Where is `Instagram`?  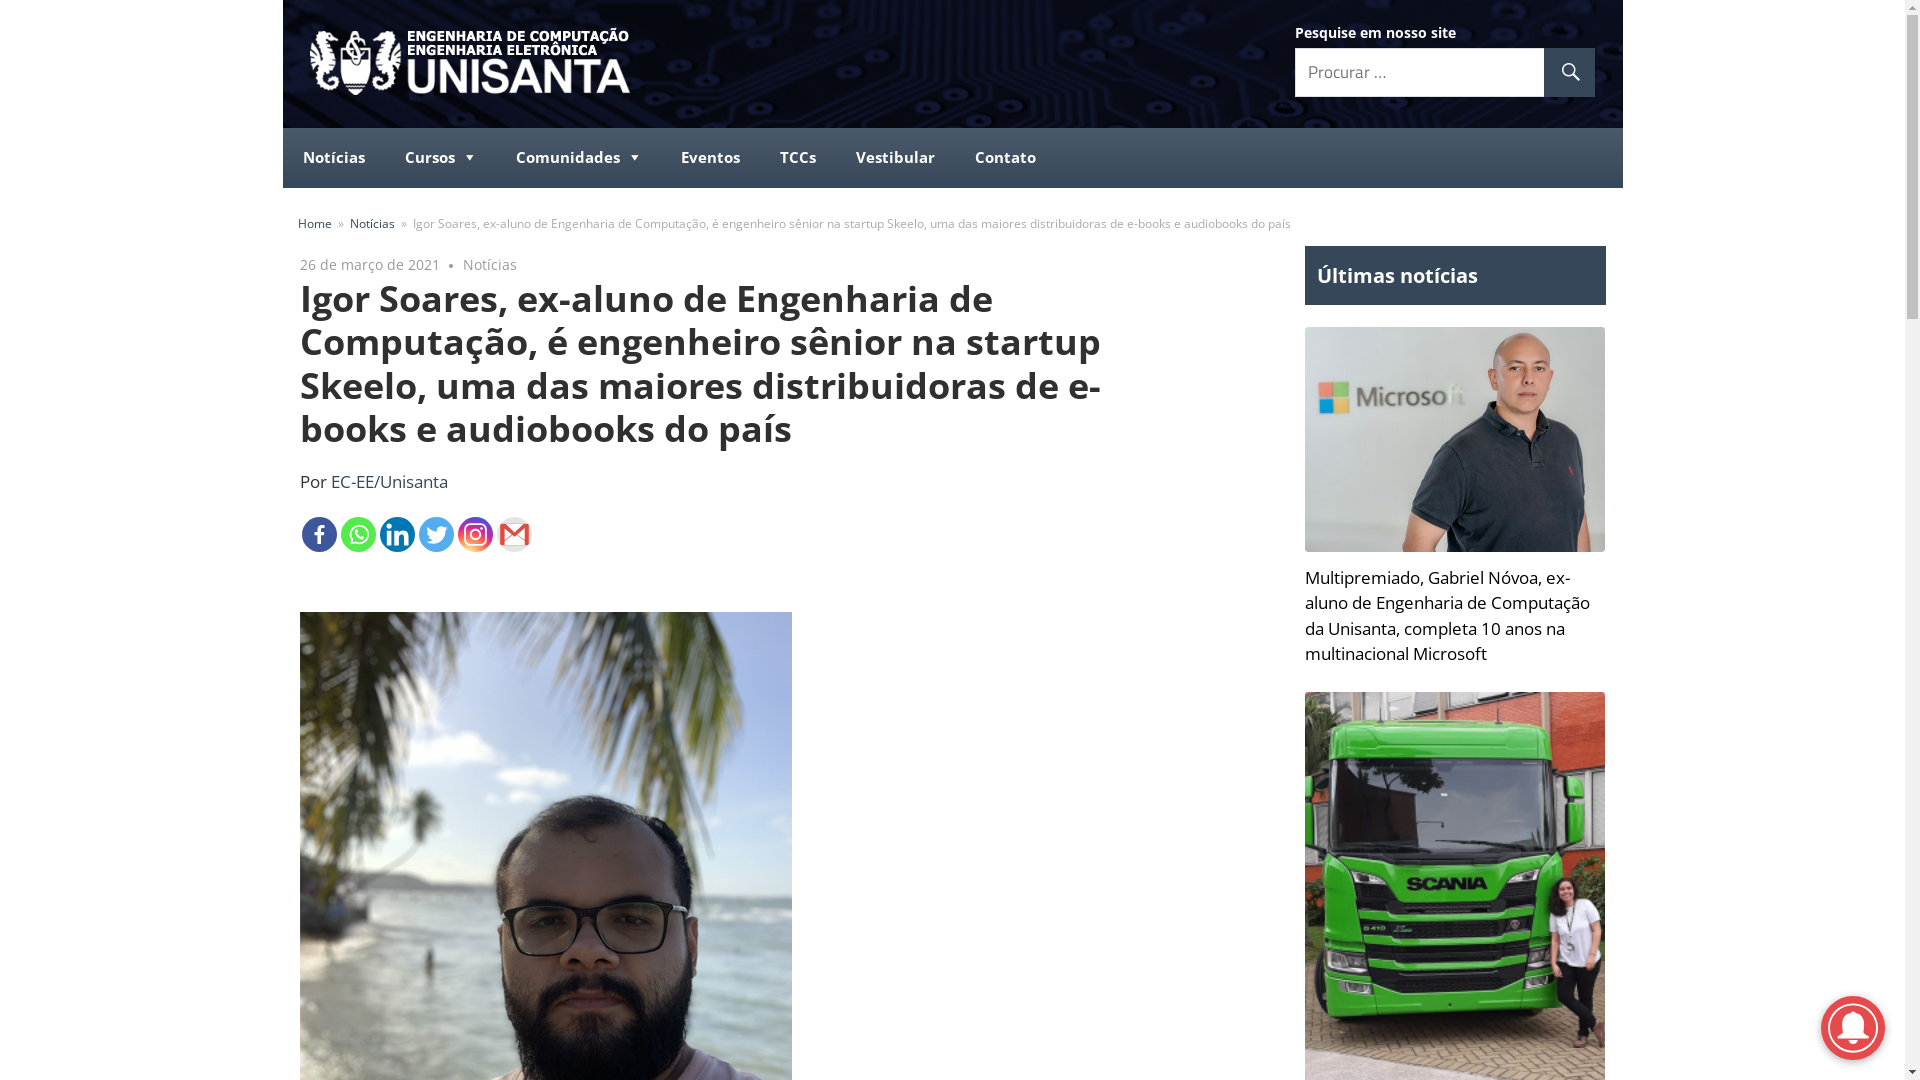
Instagram is located at coordinates (476, 534).